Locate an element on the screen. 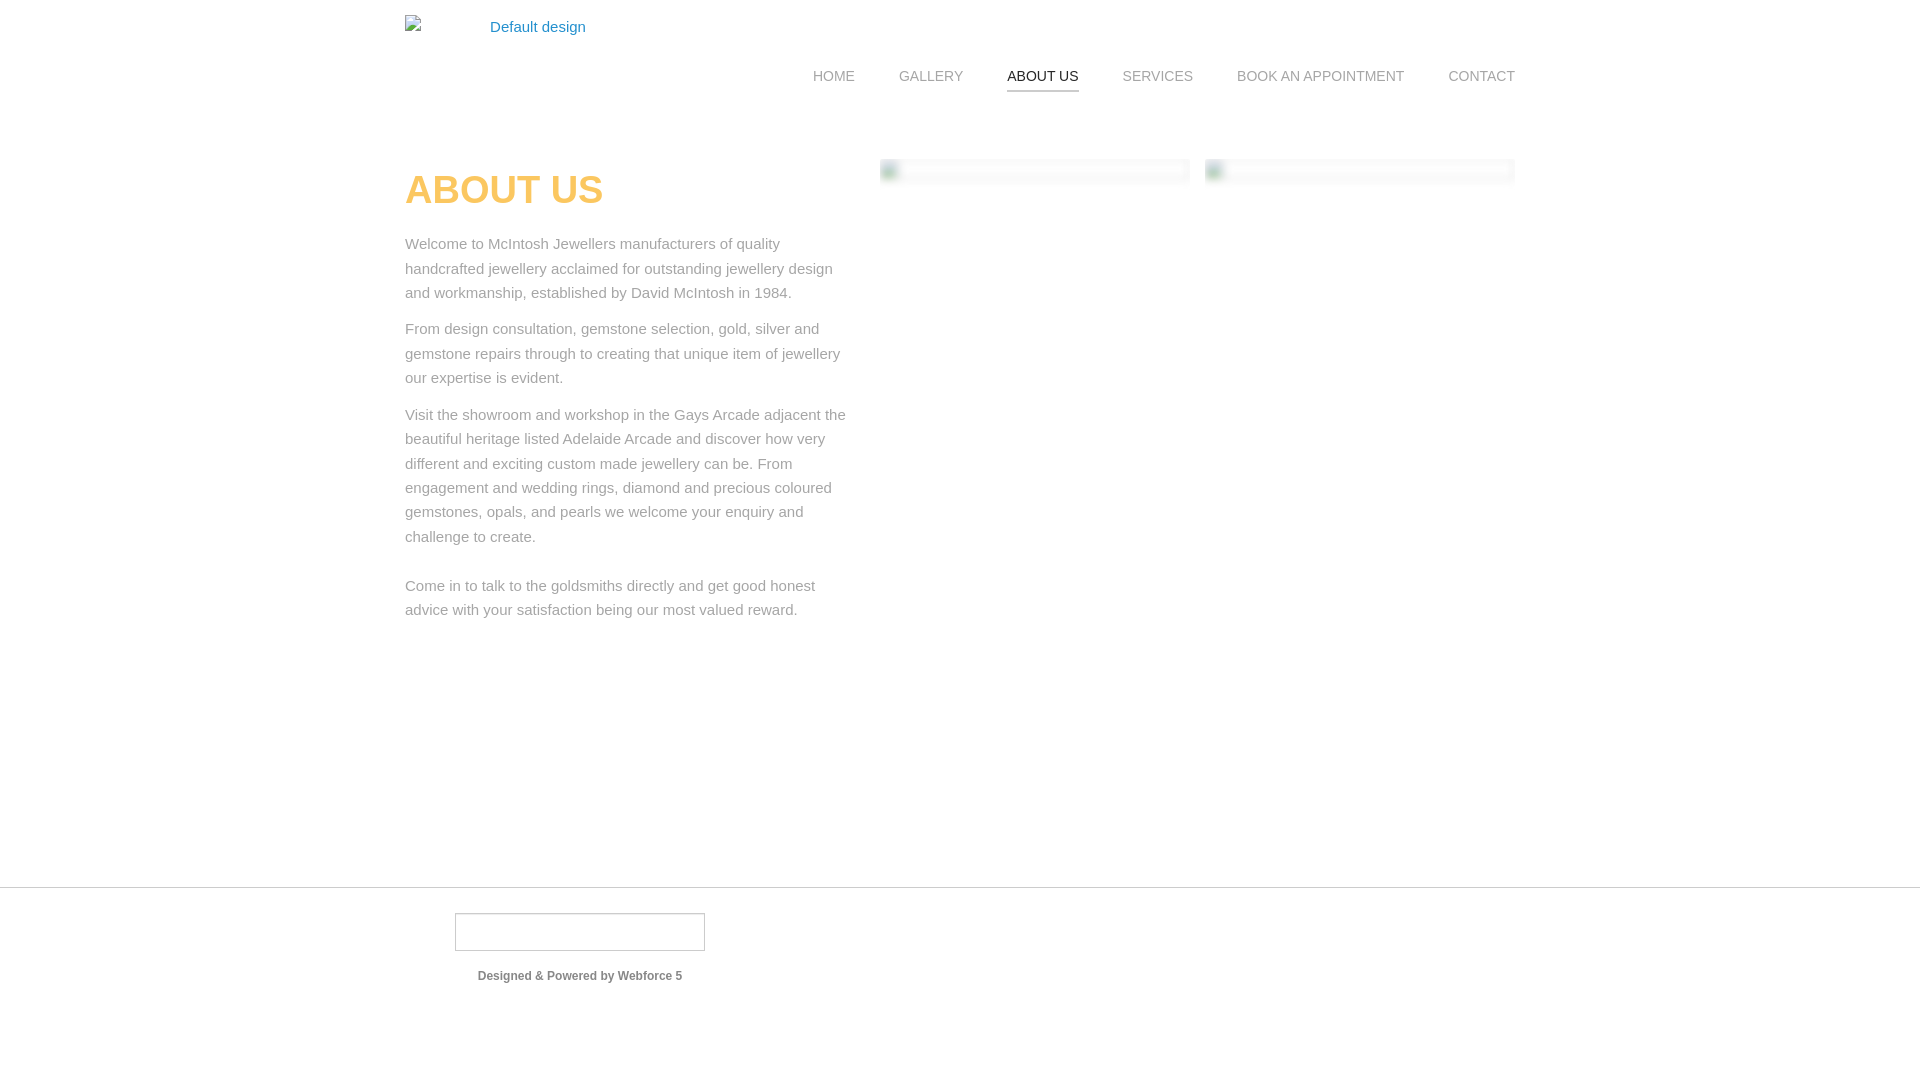 The height and width of the screenshot is (1080, 1920). GALLERY is located at coordinates (931, 77).